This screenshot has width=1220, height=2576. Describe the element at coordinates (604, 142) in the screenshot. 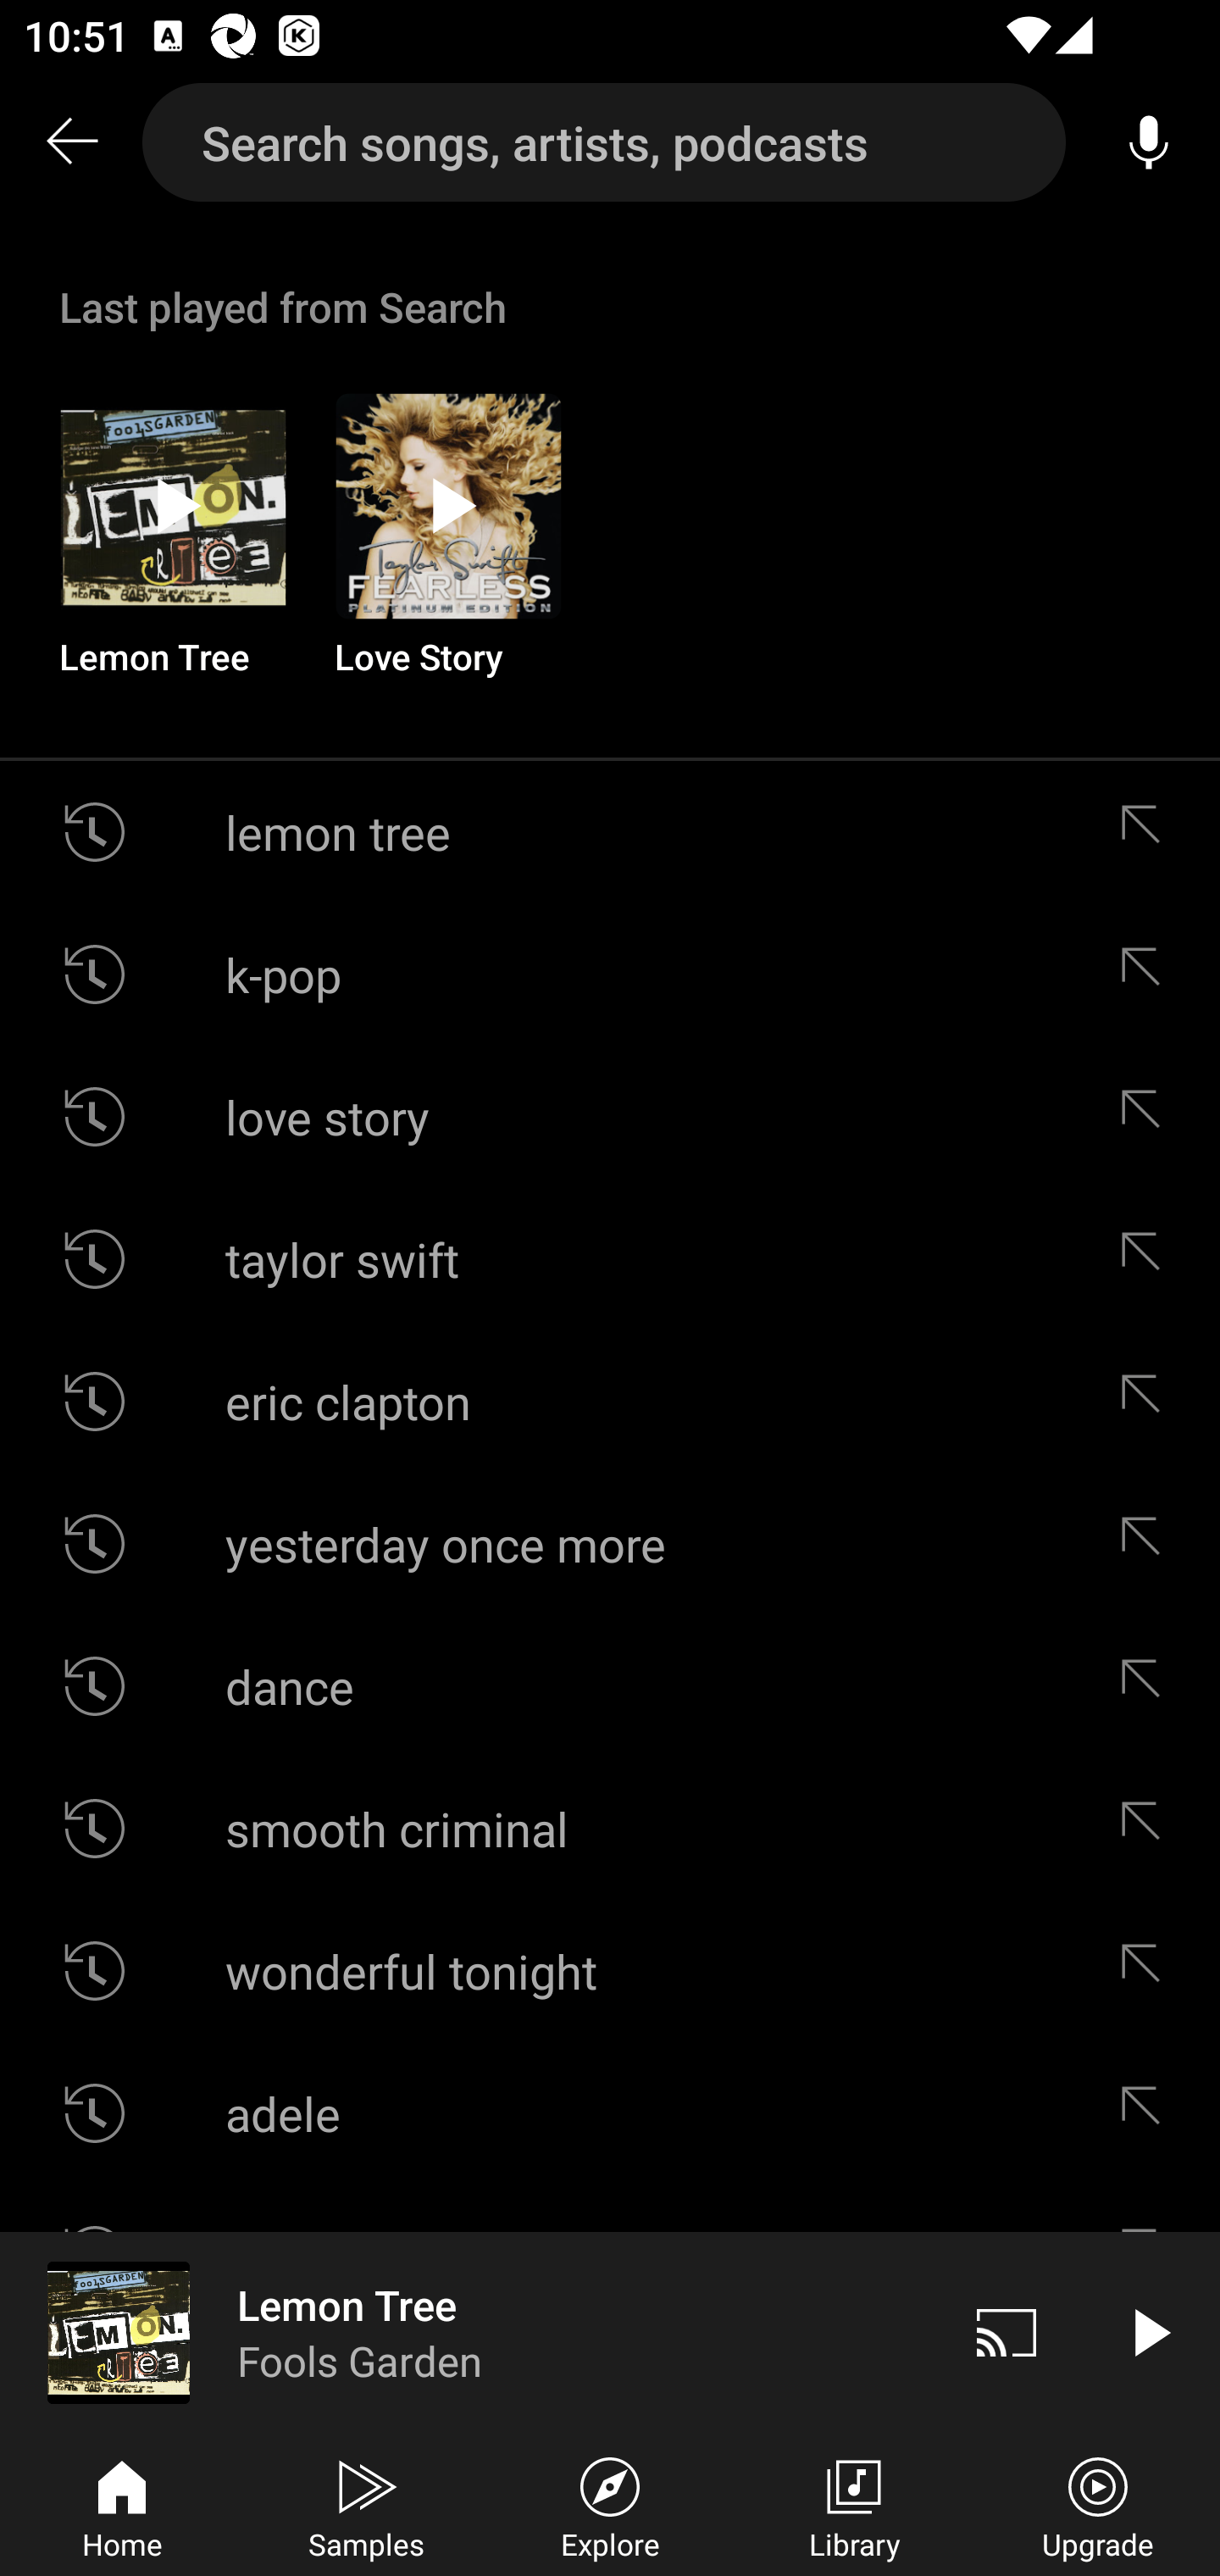

I see `Search songs, artists, podcasts` at that location.